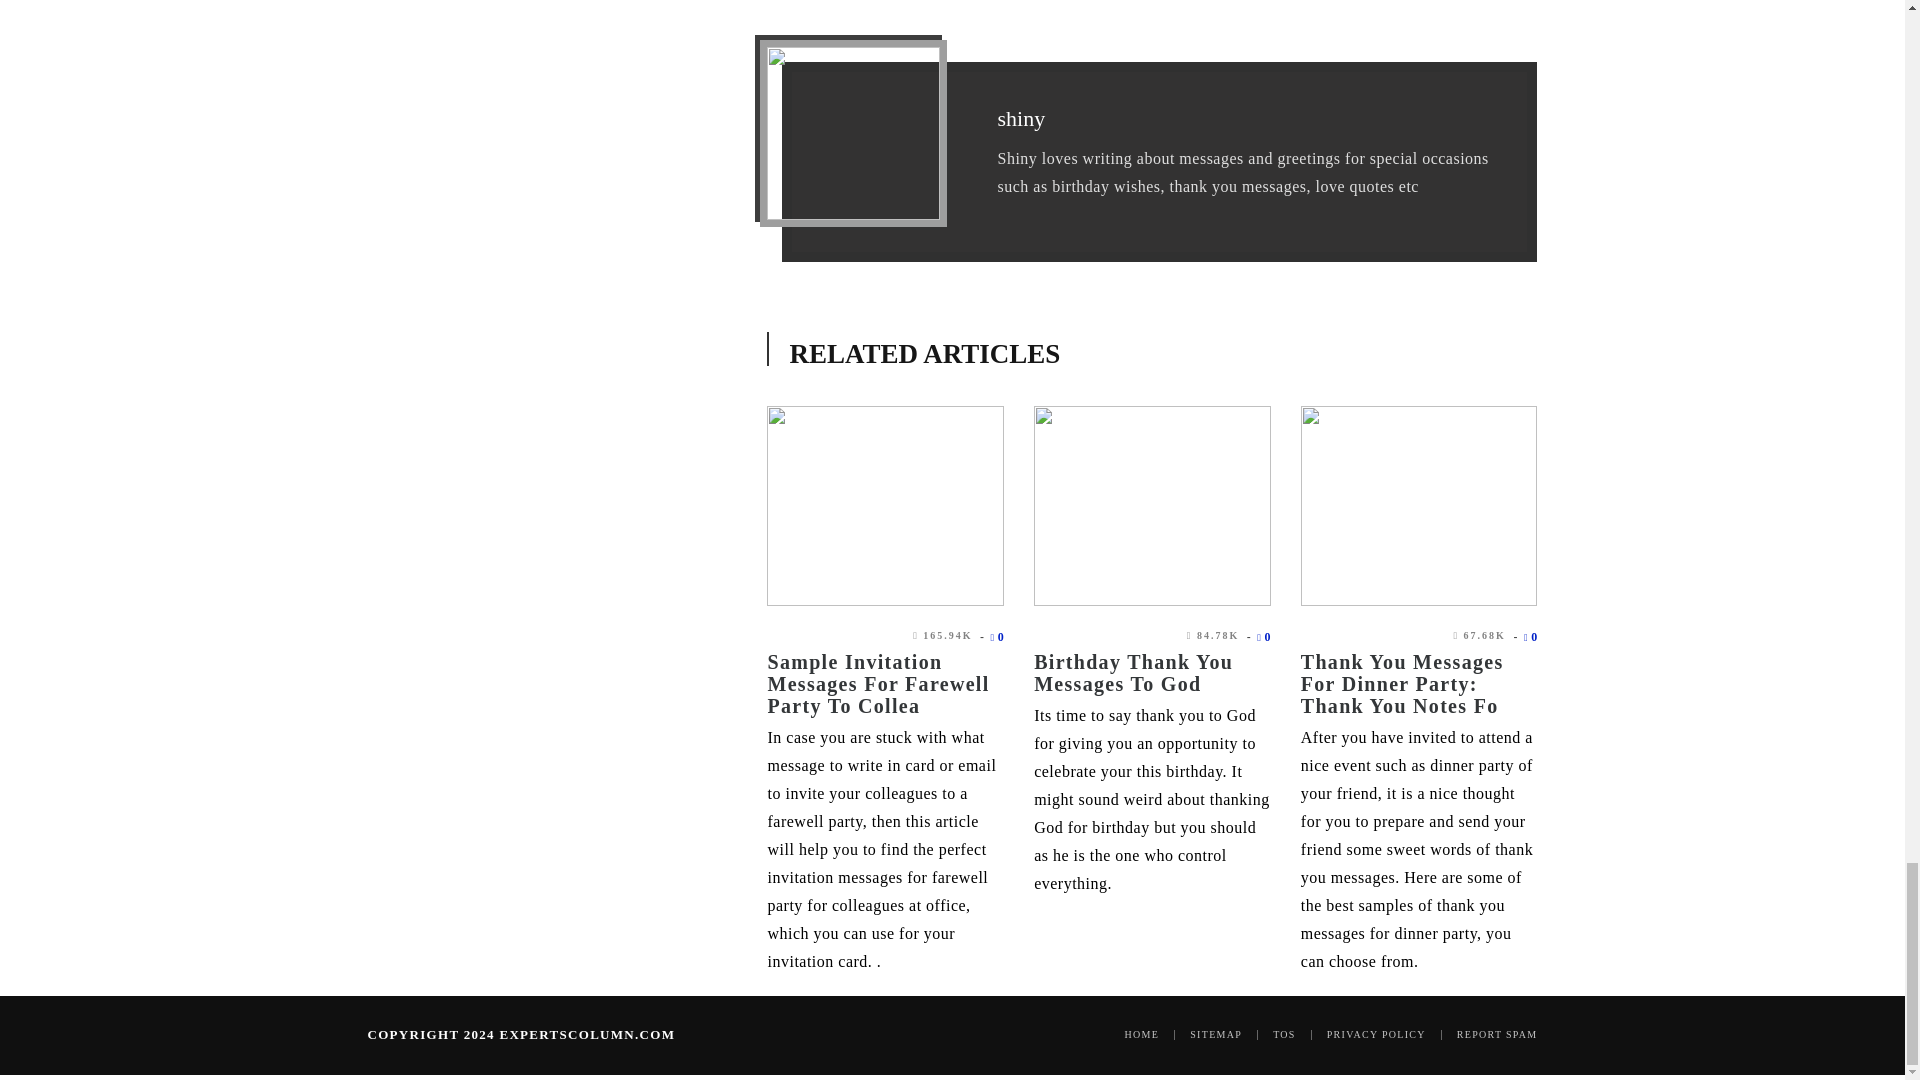 The height and width of the screenshot is (1080, 1920). I want to click on shiny, so click(1020, 118).